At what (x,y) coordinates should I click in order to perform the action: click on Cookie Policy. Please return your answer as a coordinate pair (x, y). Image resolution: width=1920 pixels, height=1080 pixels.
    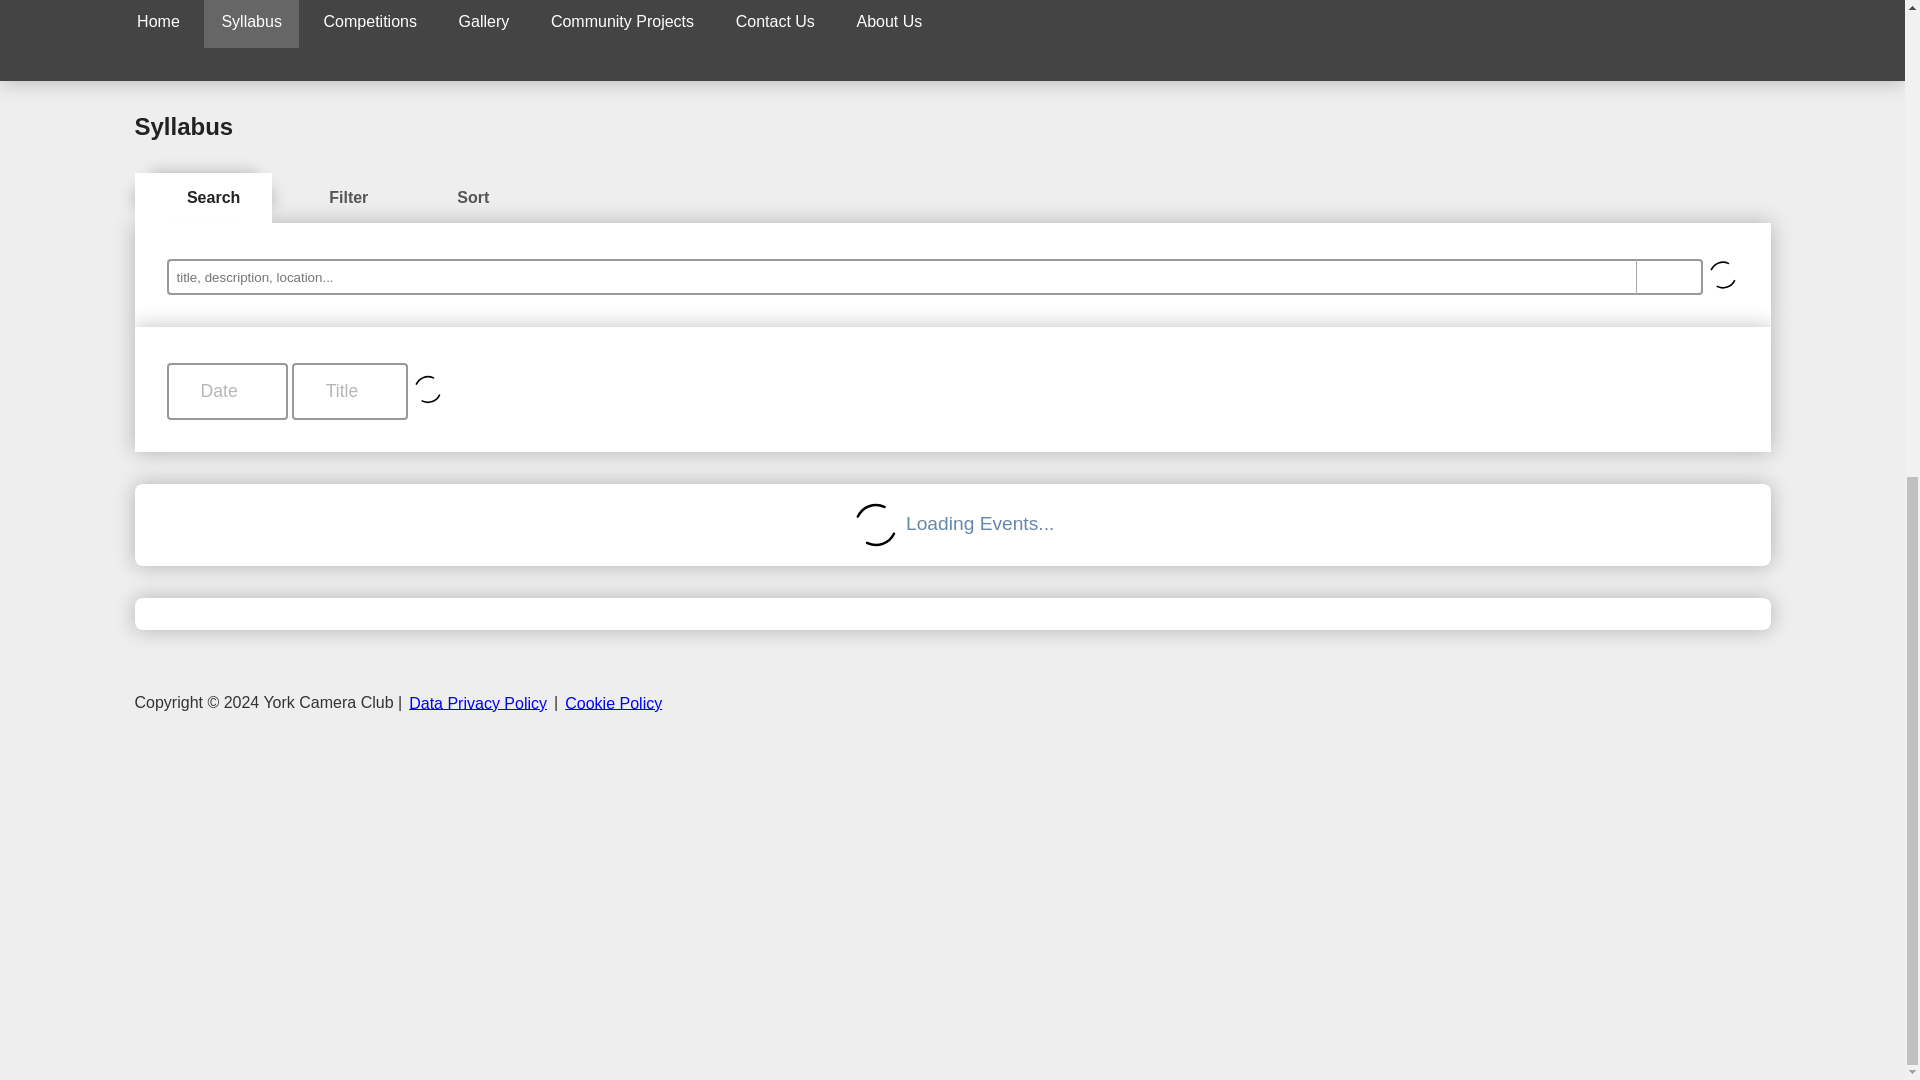
    Looking at the image, I should click on (613, 702).